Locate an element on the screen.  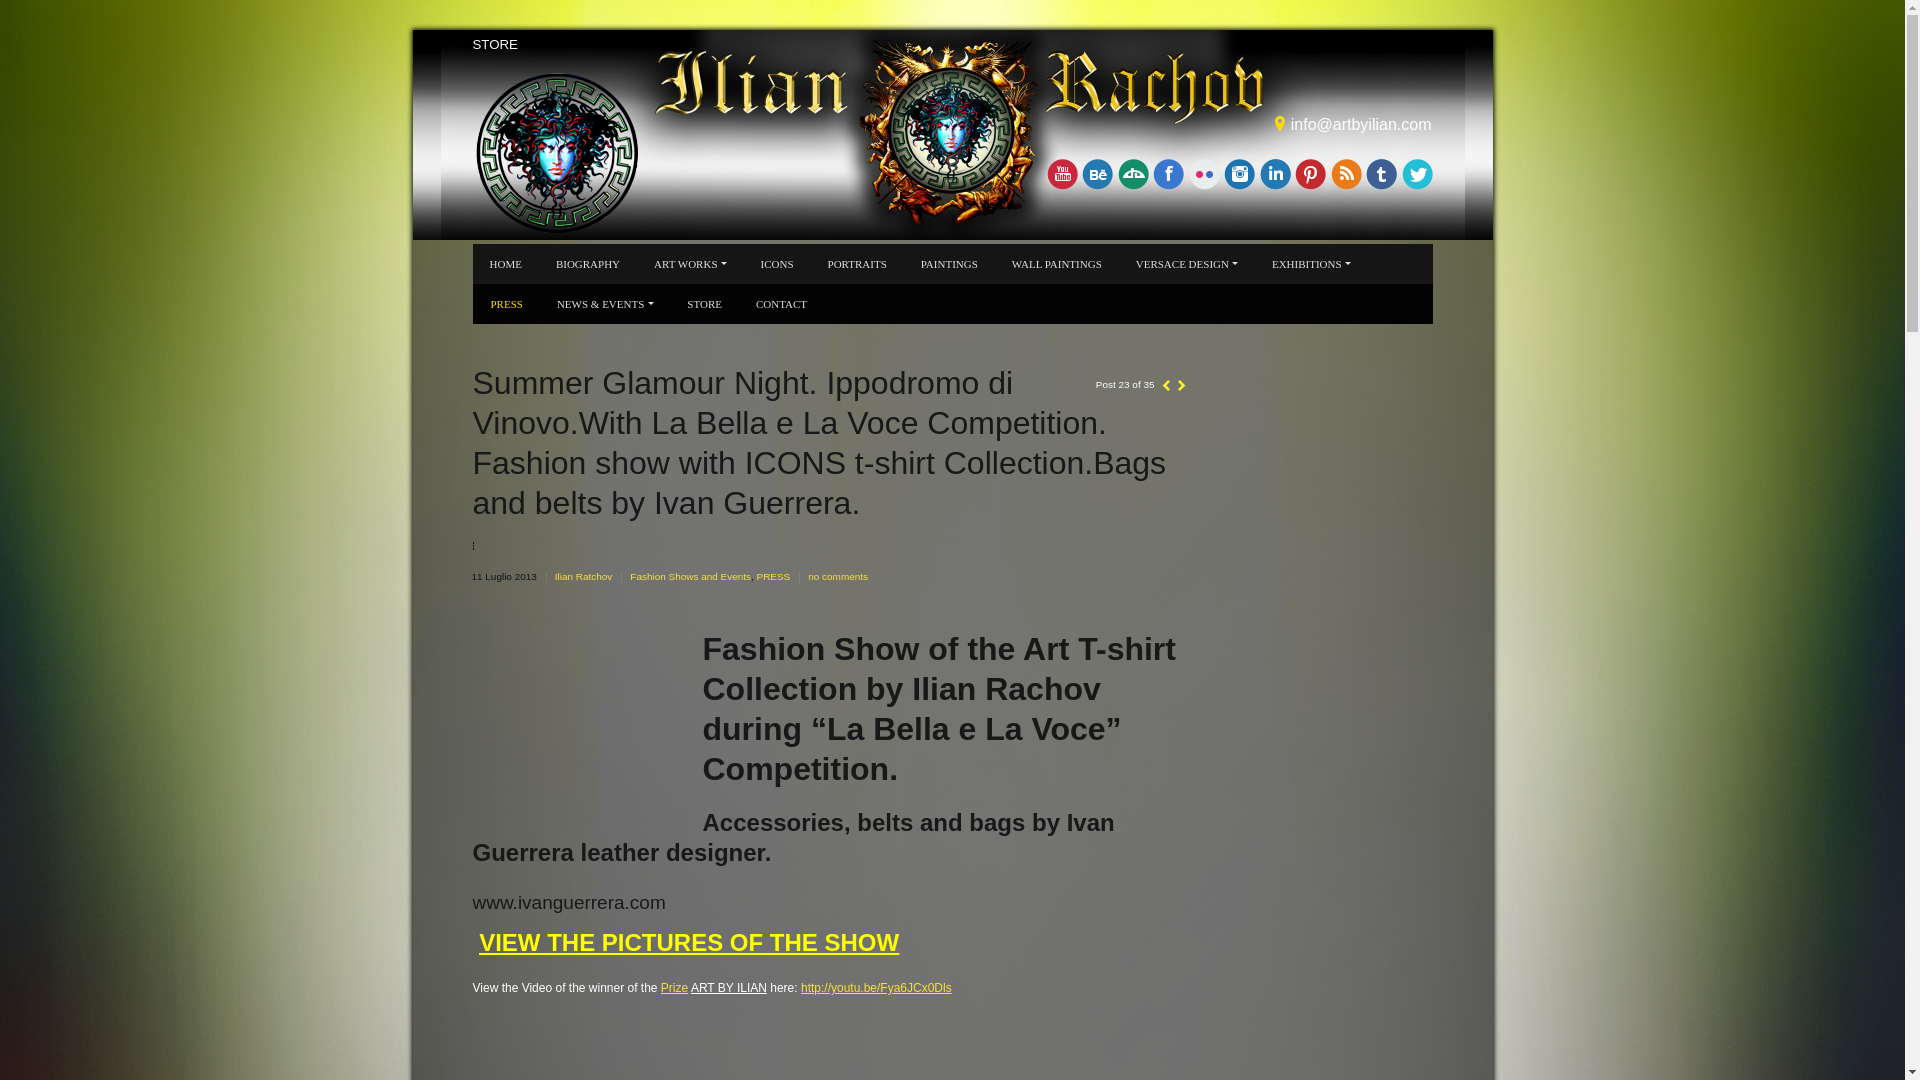
STORE is located at coordinates (494, 45).